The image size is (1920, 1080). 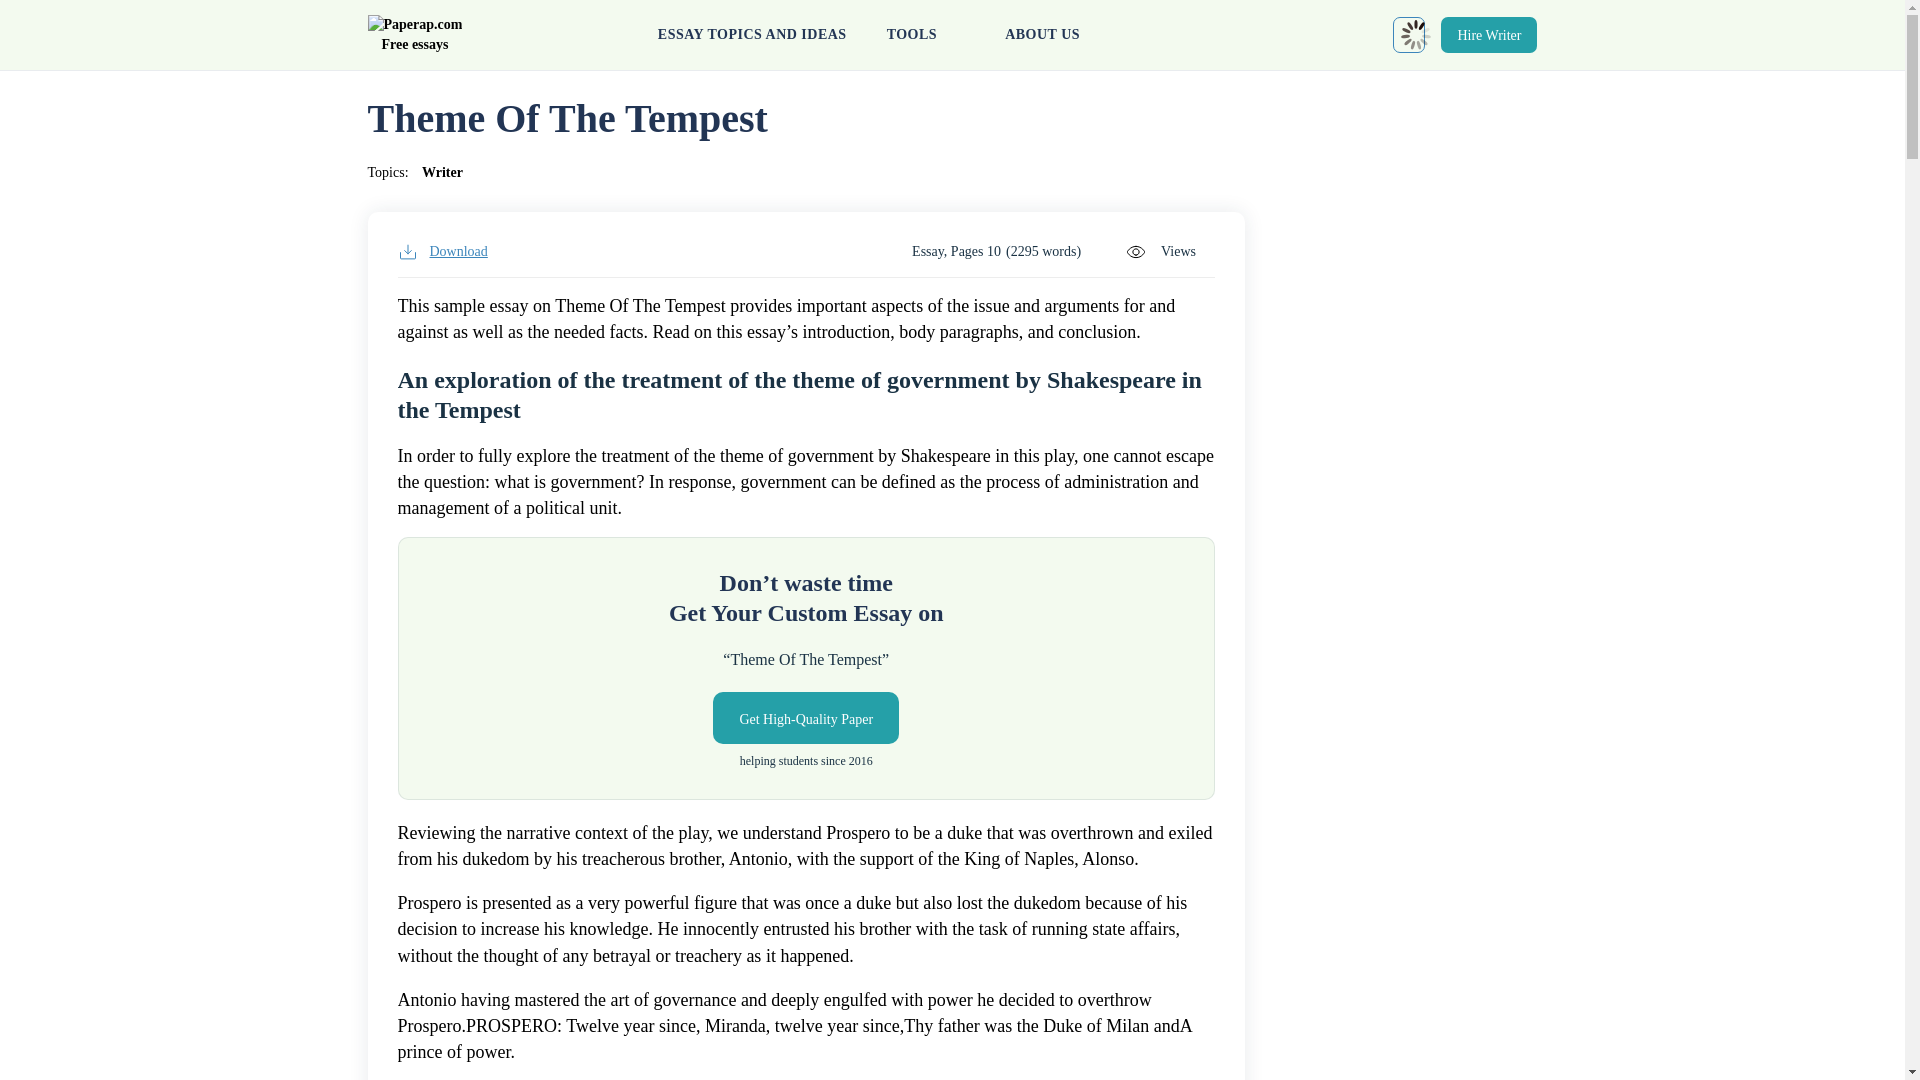 What do you see at coordinates (926, 35) in the screenshot?
I see `TOOLS` at bounding box center [926, 35].